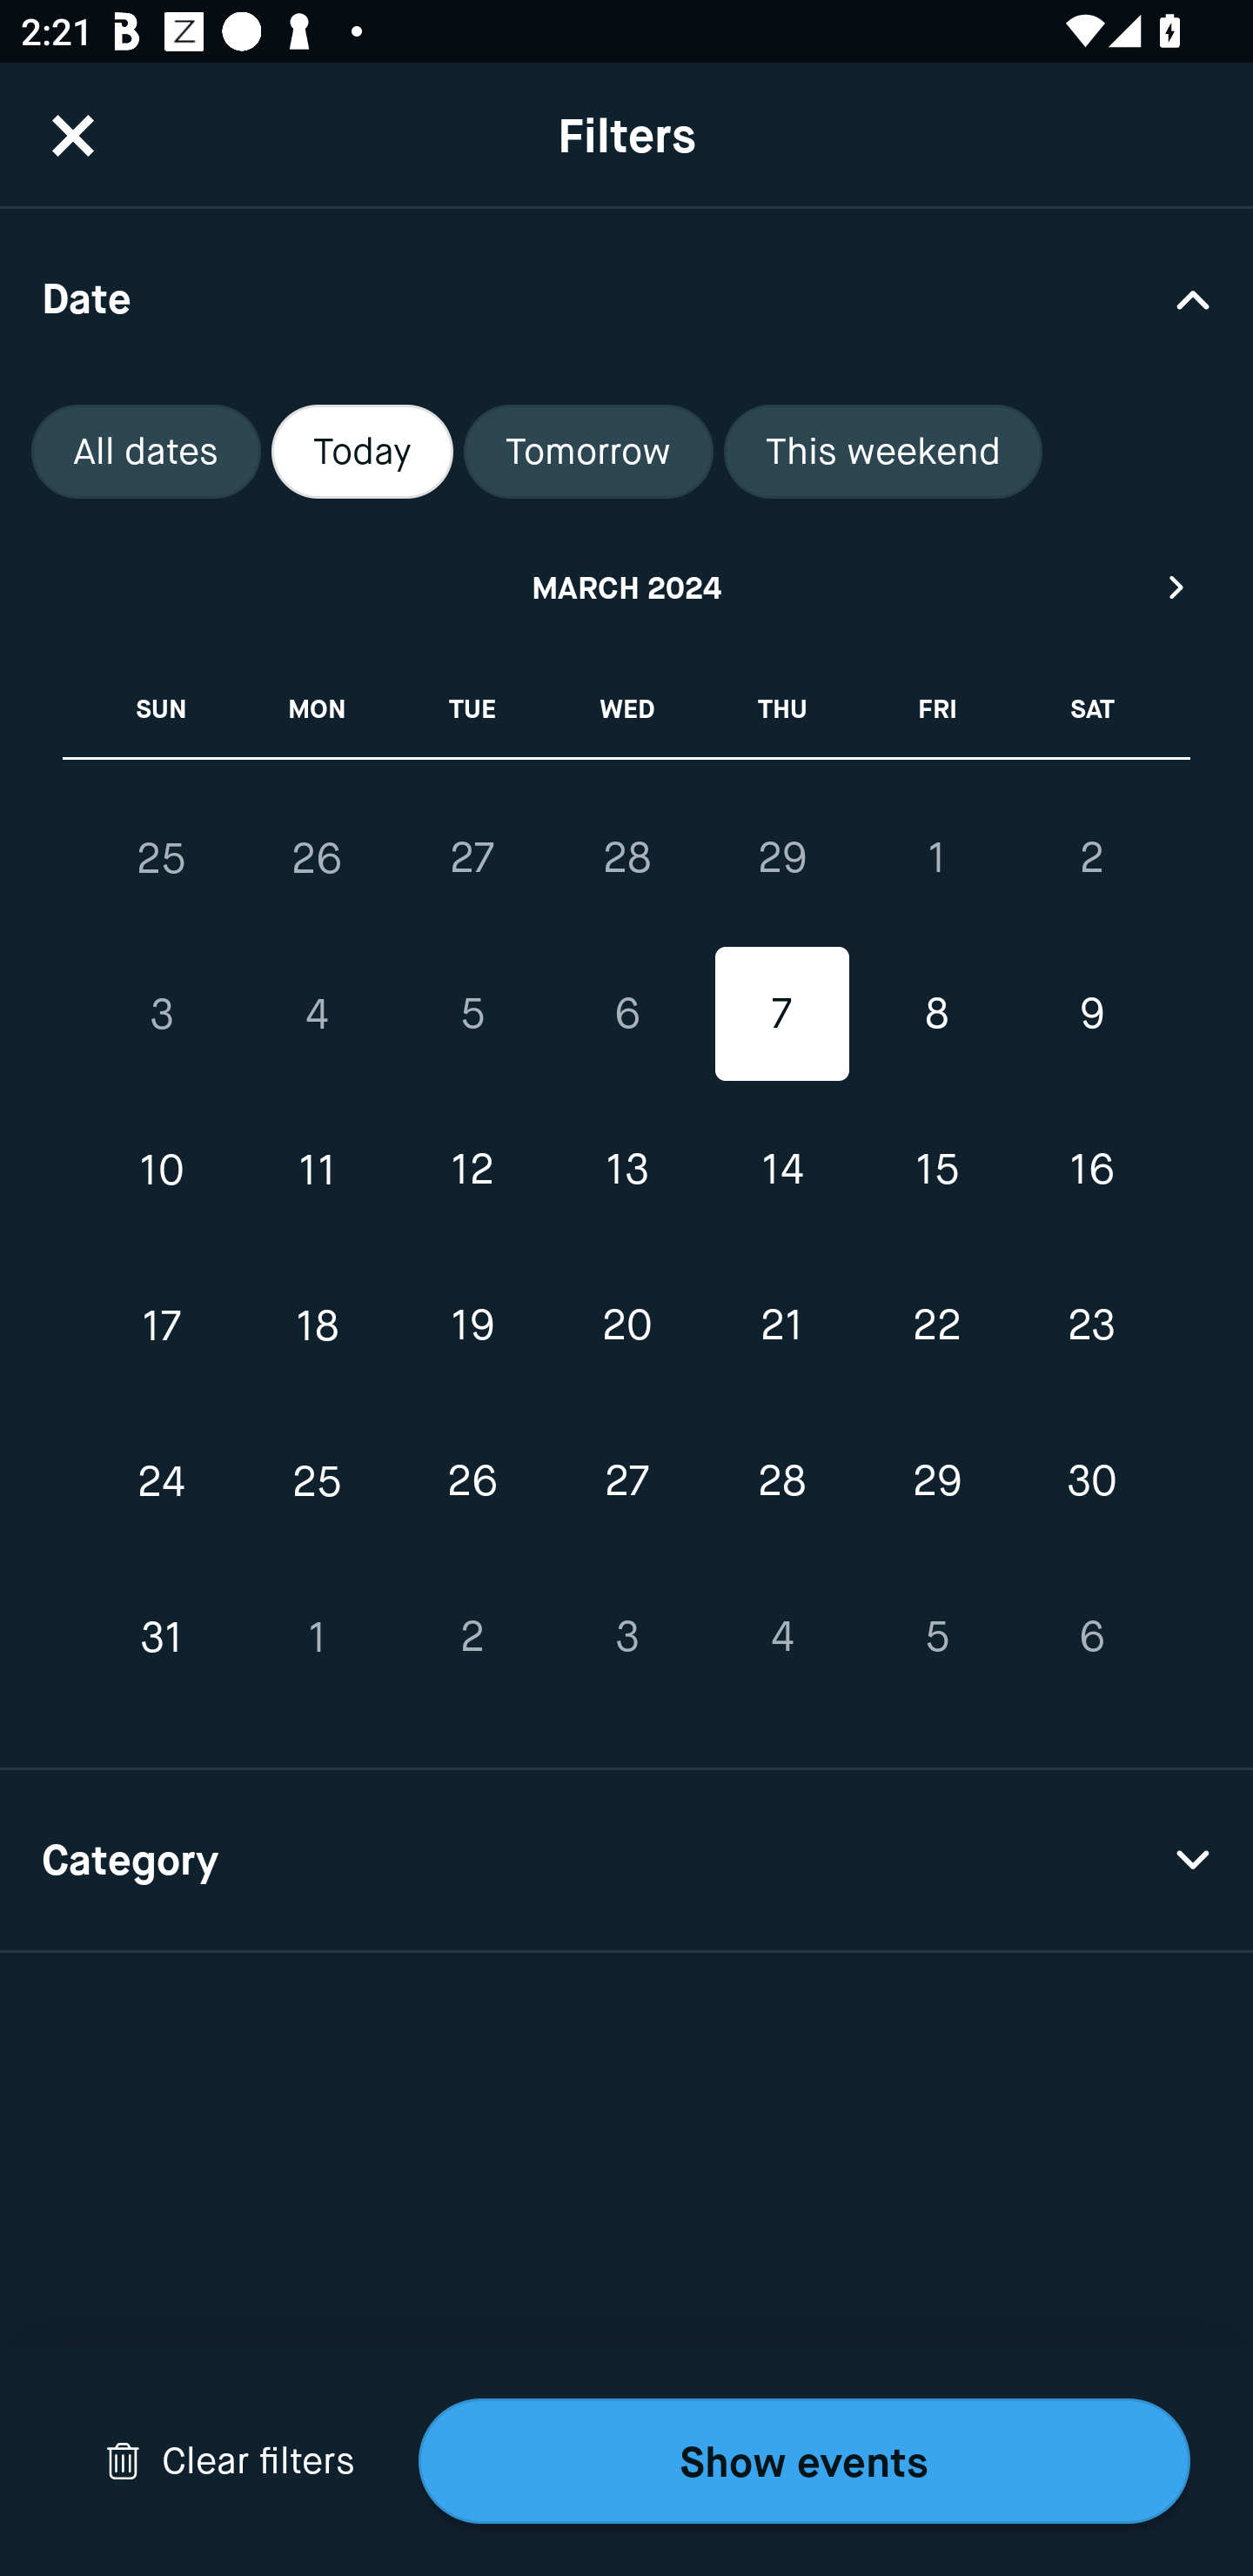 Image resolution: width=1253 pixels, height=2576 pixels. What do you see at coordinates (317, 858) in the screenshot?
I see `26` at bounding box center [317, 858].